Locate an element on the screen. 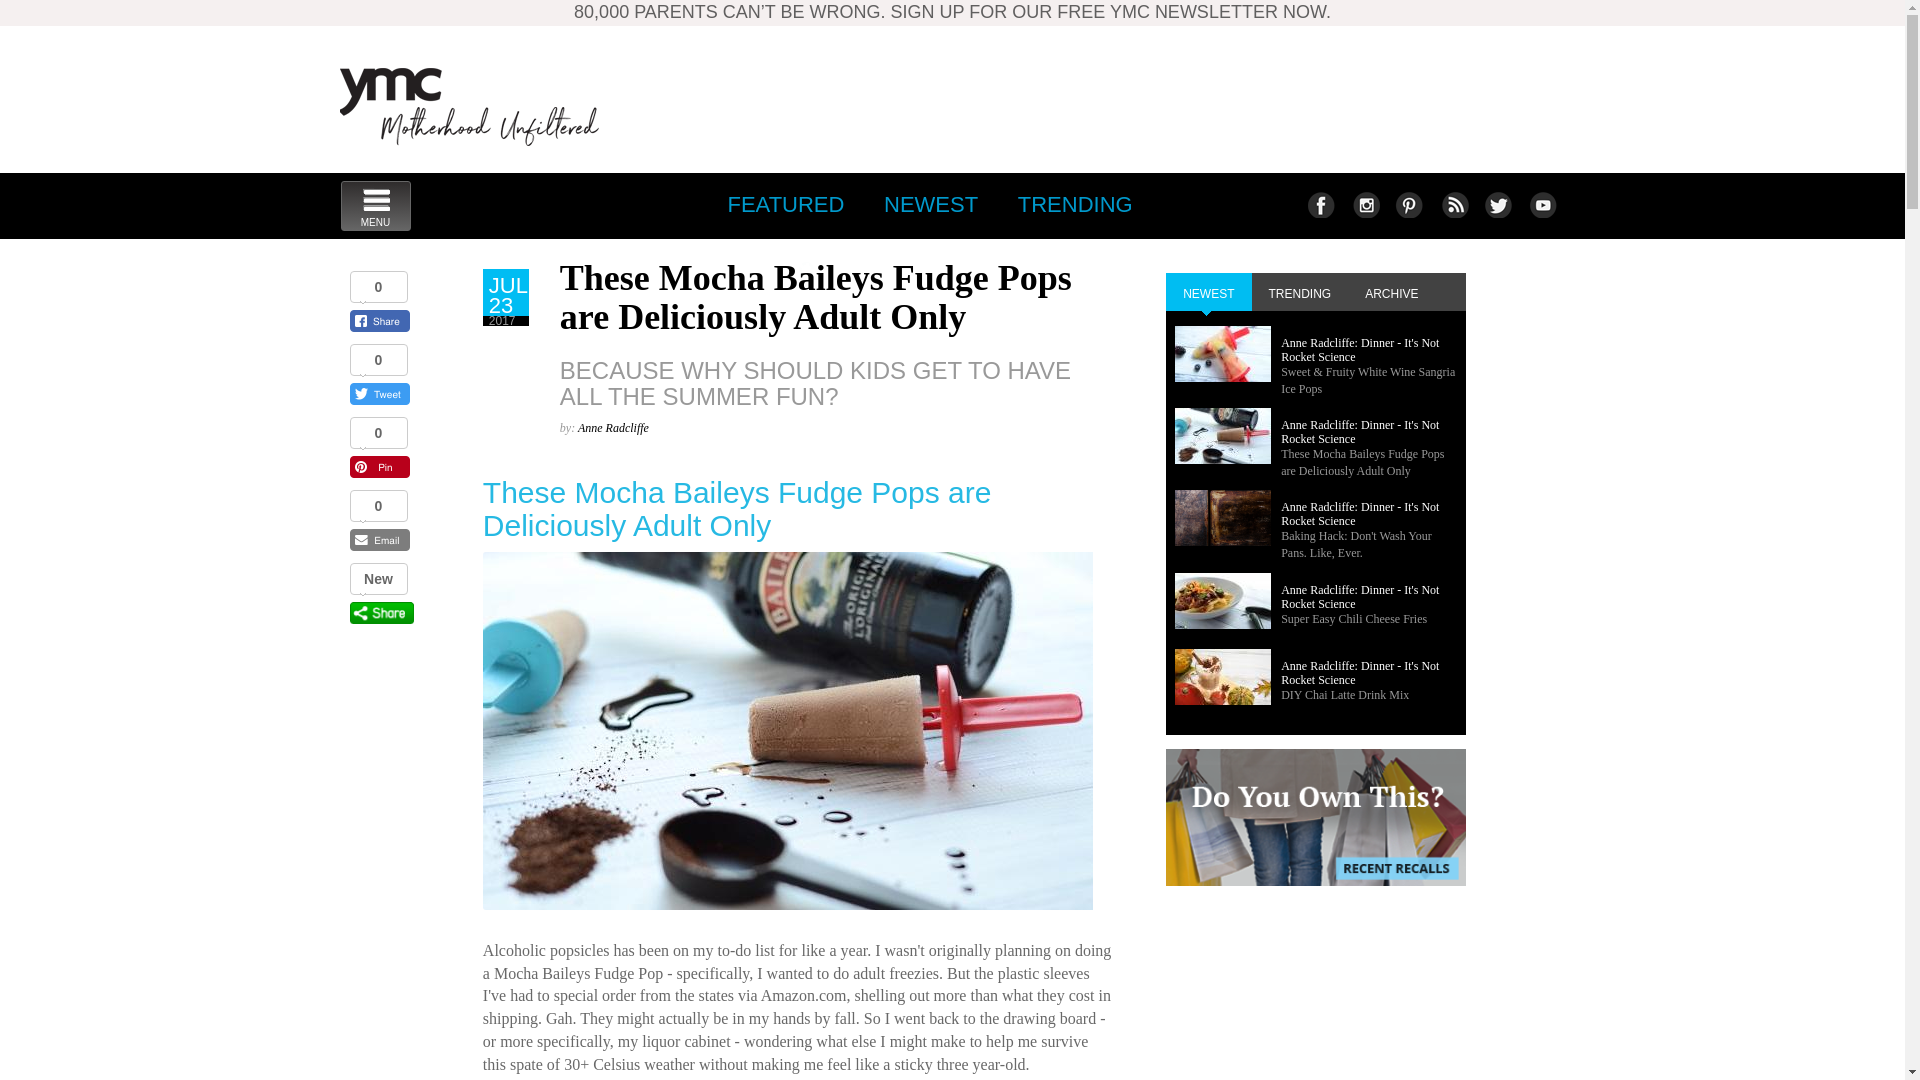 This screenshot has width=1920, height=1080. Twitter is located at coordinates (1497, 204).